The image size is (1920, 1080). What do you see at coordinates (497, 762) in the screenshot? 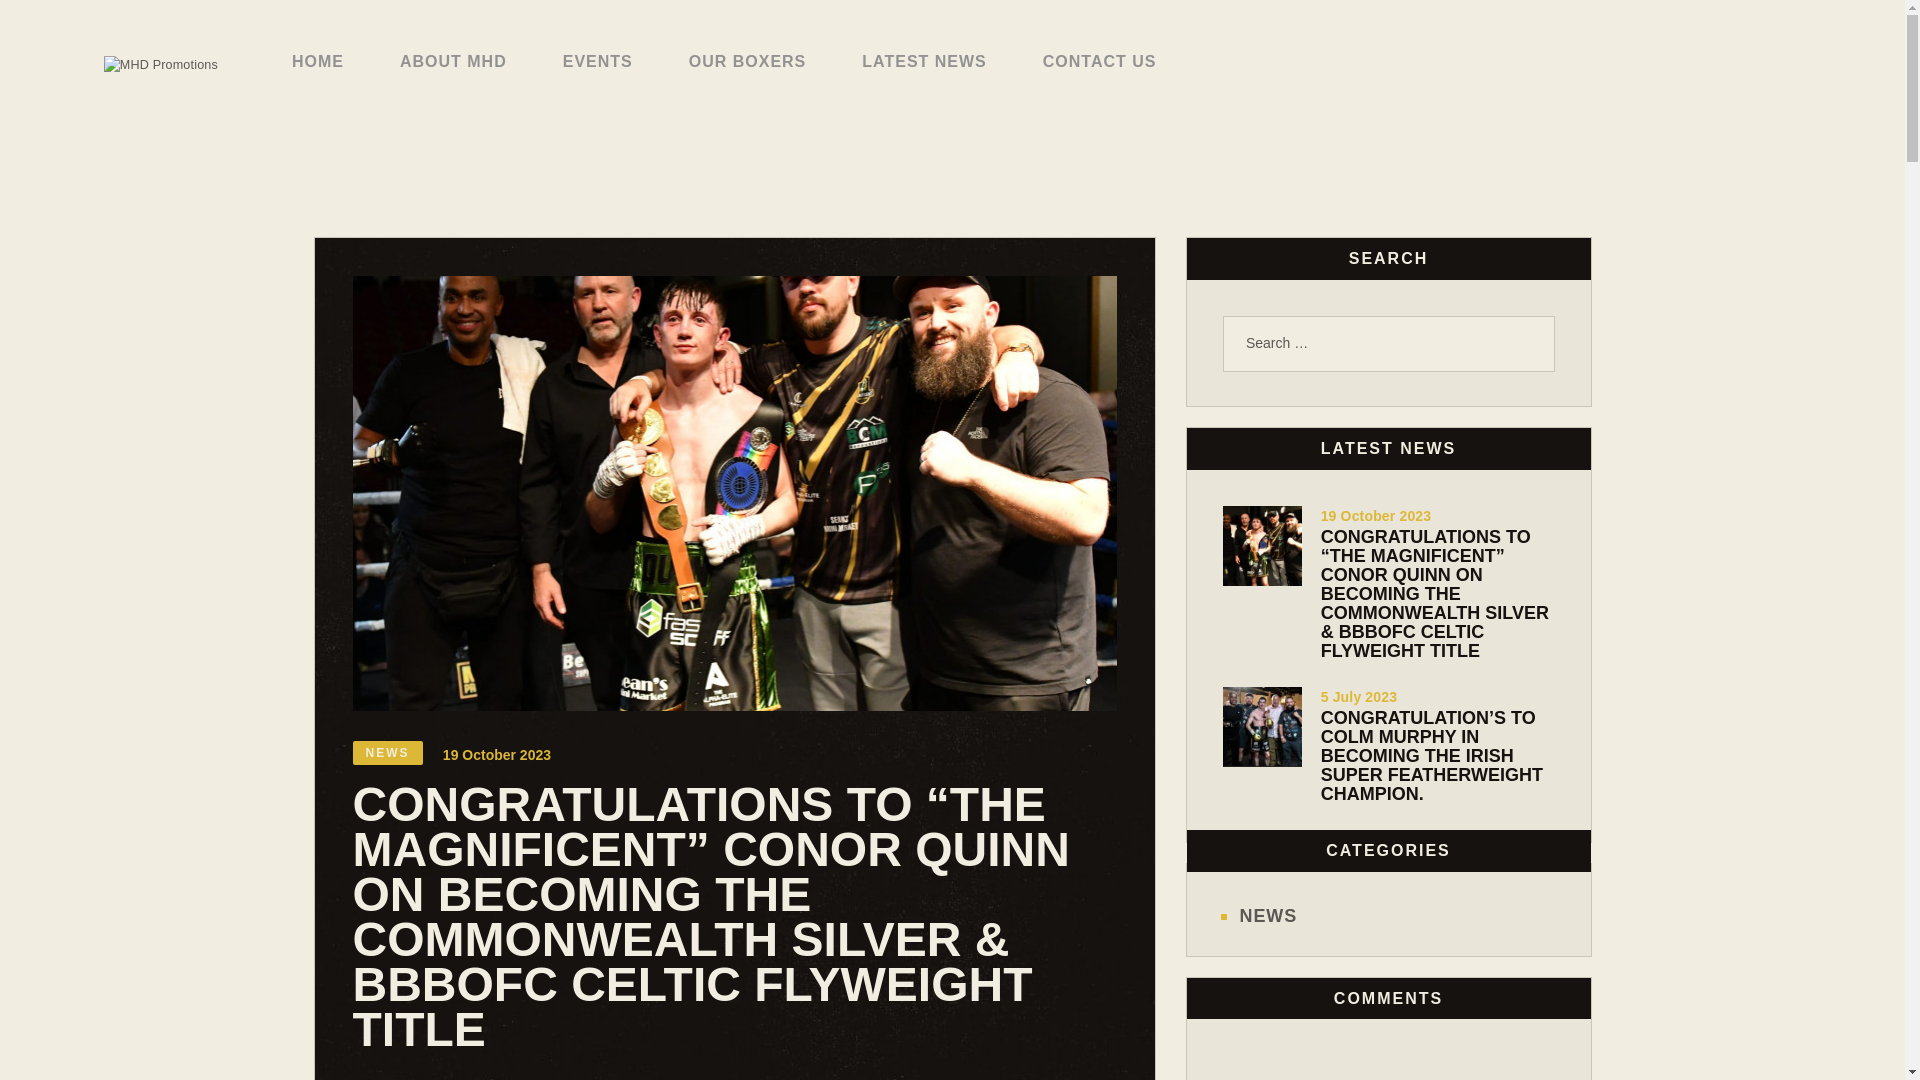
I see `19 October 2023` at bounding box center [497, 762].